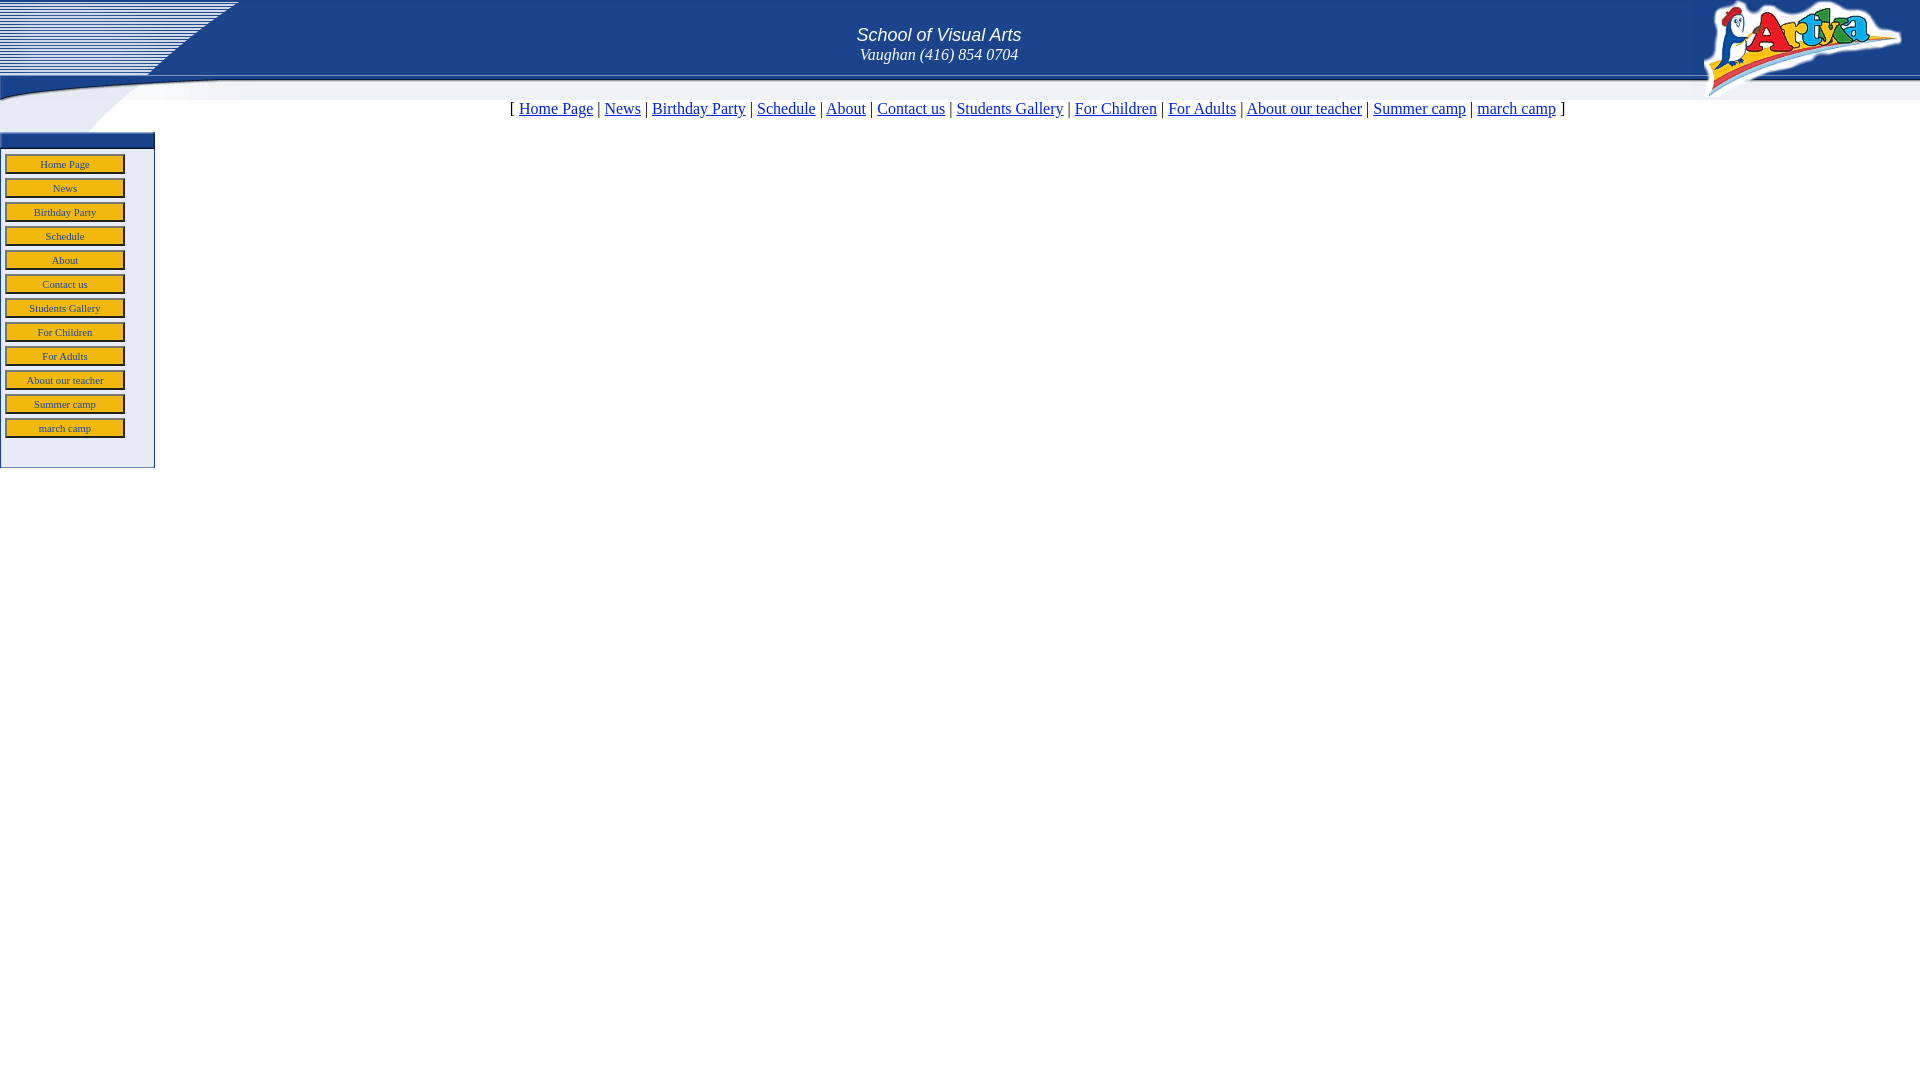 This screenshot has height=1080, width=1920. I want to click on march camp, so click(1516, 108).